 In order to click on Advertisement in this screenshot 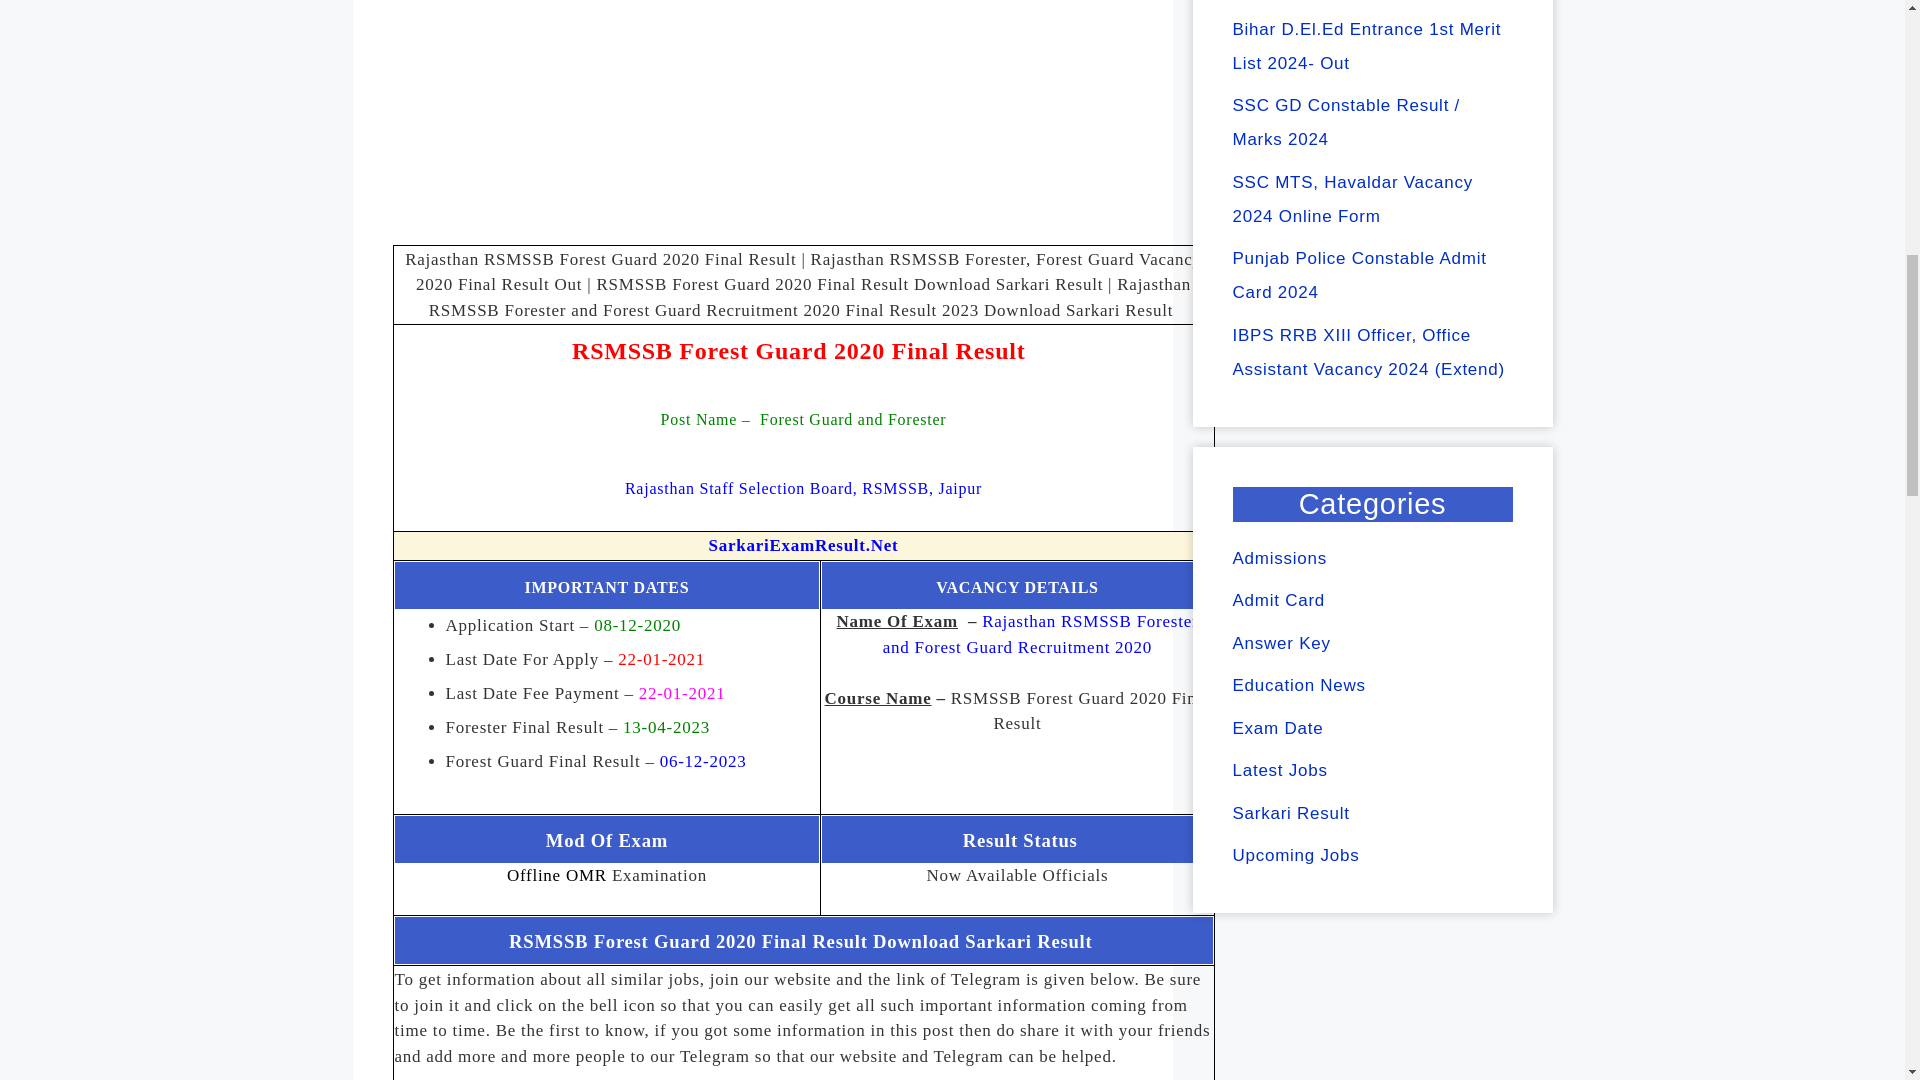, I will do `click(802, 110)`.